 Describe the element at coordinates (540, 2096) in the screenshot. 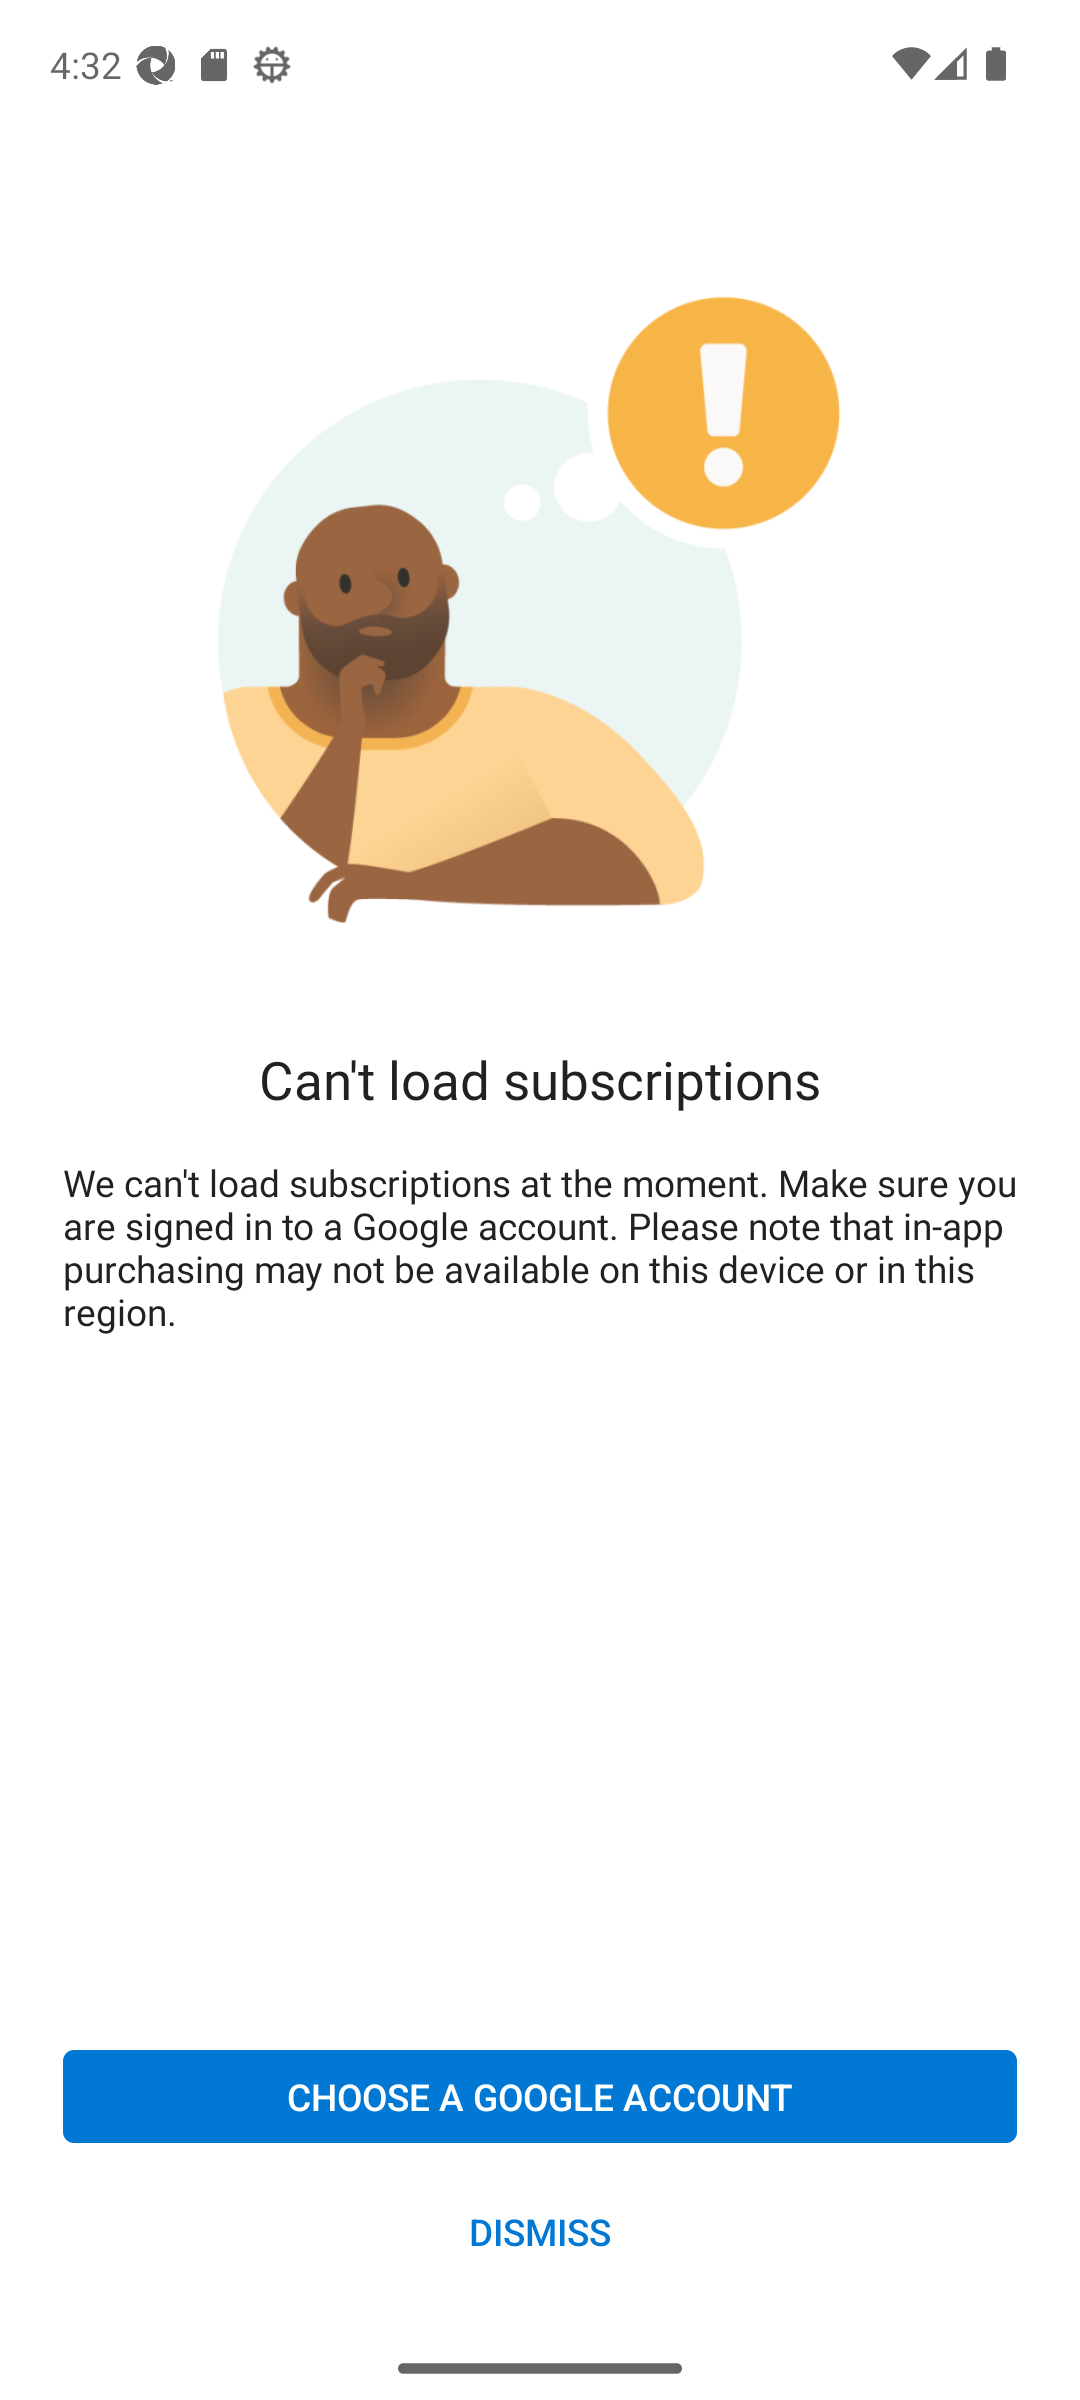

I see `CHOOSE A GOOGLE ACCOUNT` at that location.